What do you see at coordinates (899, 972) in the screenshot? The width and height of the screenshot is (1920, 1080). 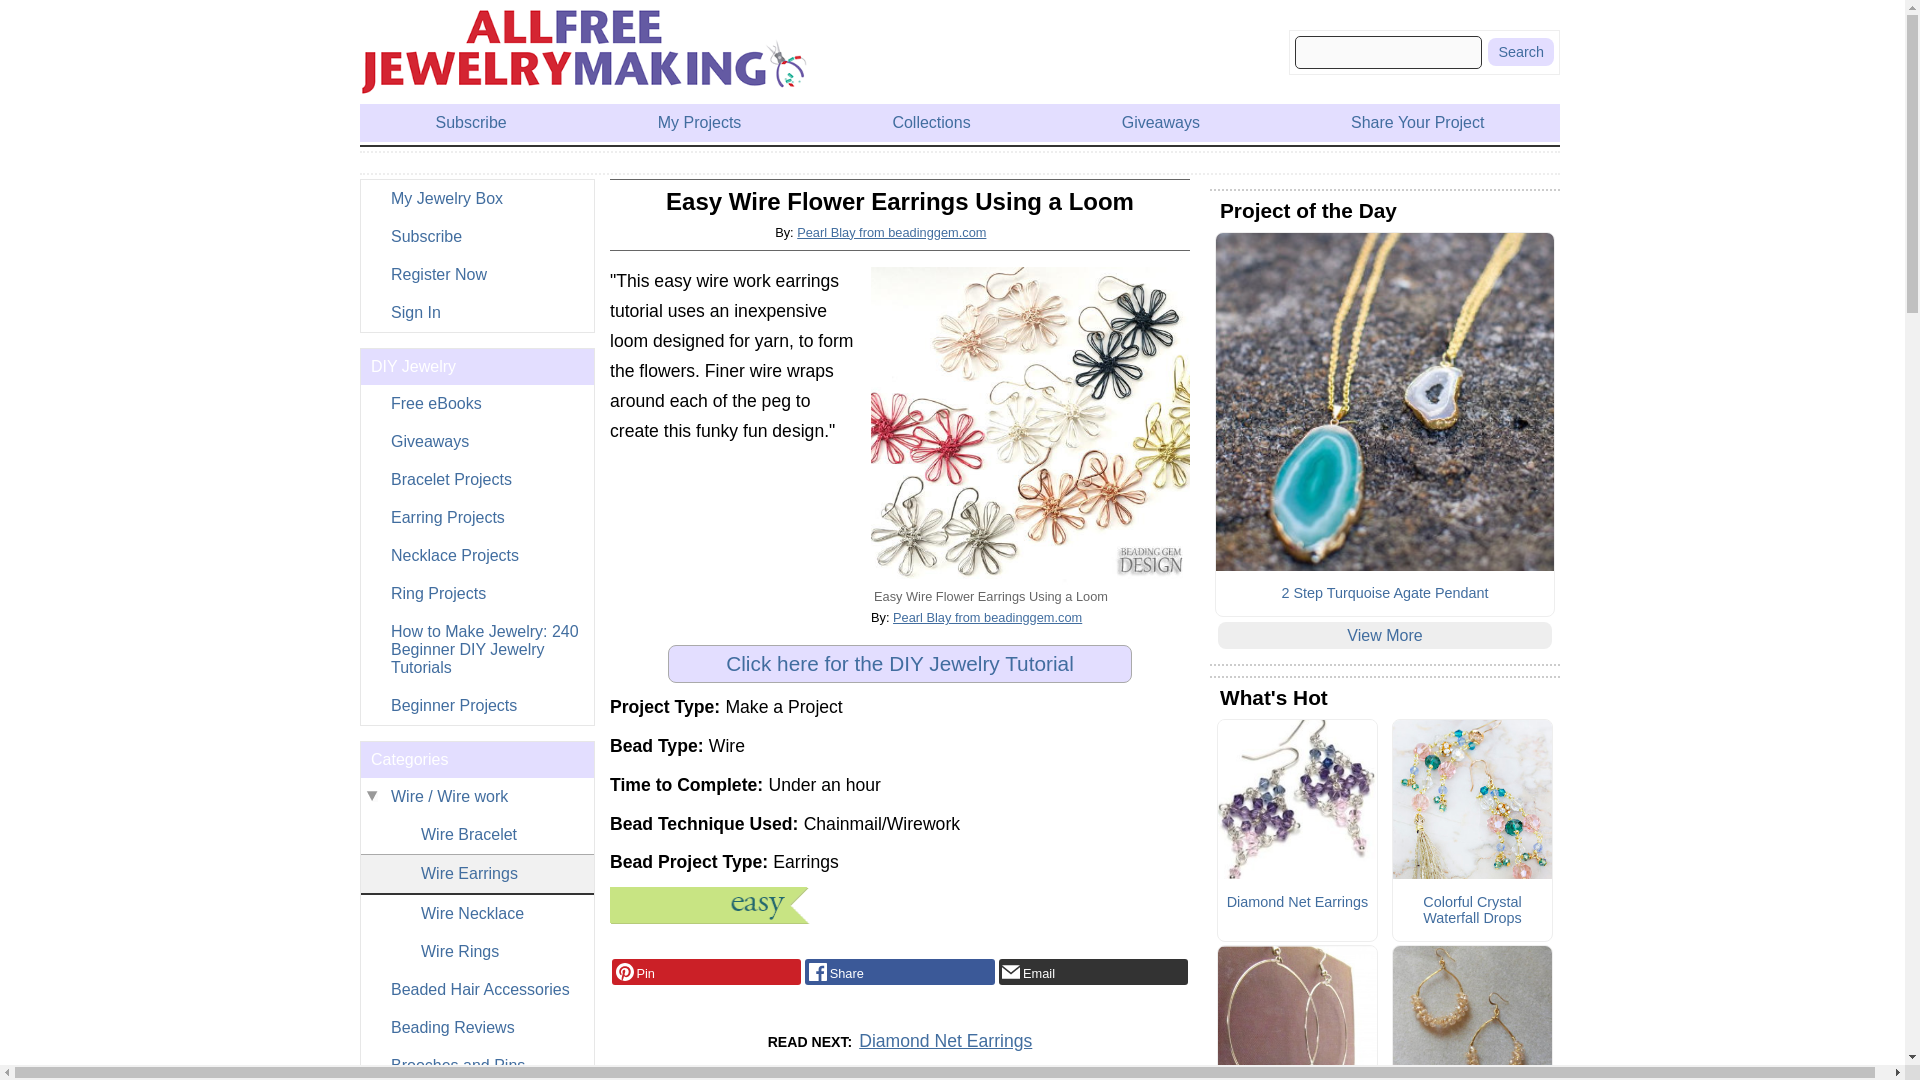 I see `Facebook` at bounding box center [899, 972].